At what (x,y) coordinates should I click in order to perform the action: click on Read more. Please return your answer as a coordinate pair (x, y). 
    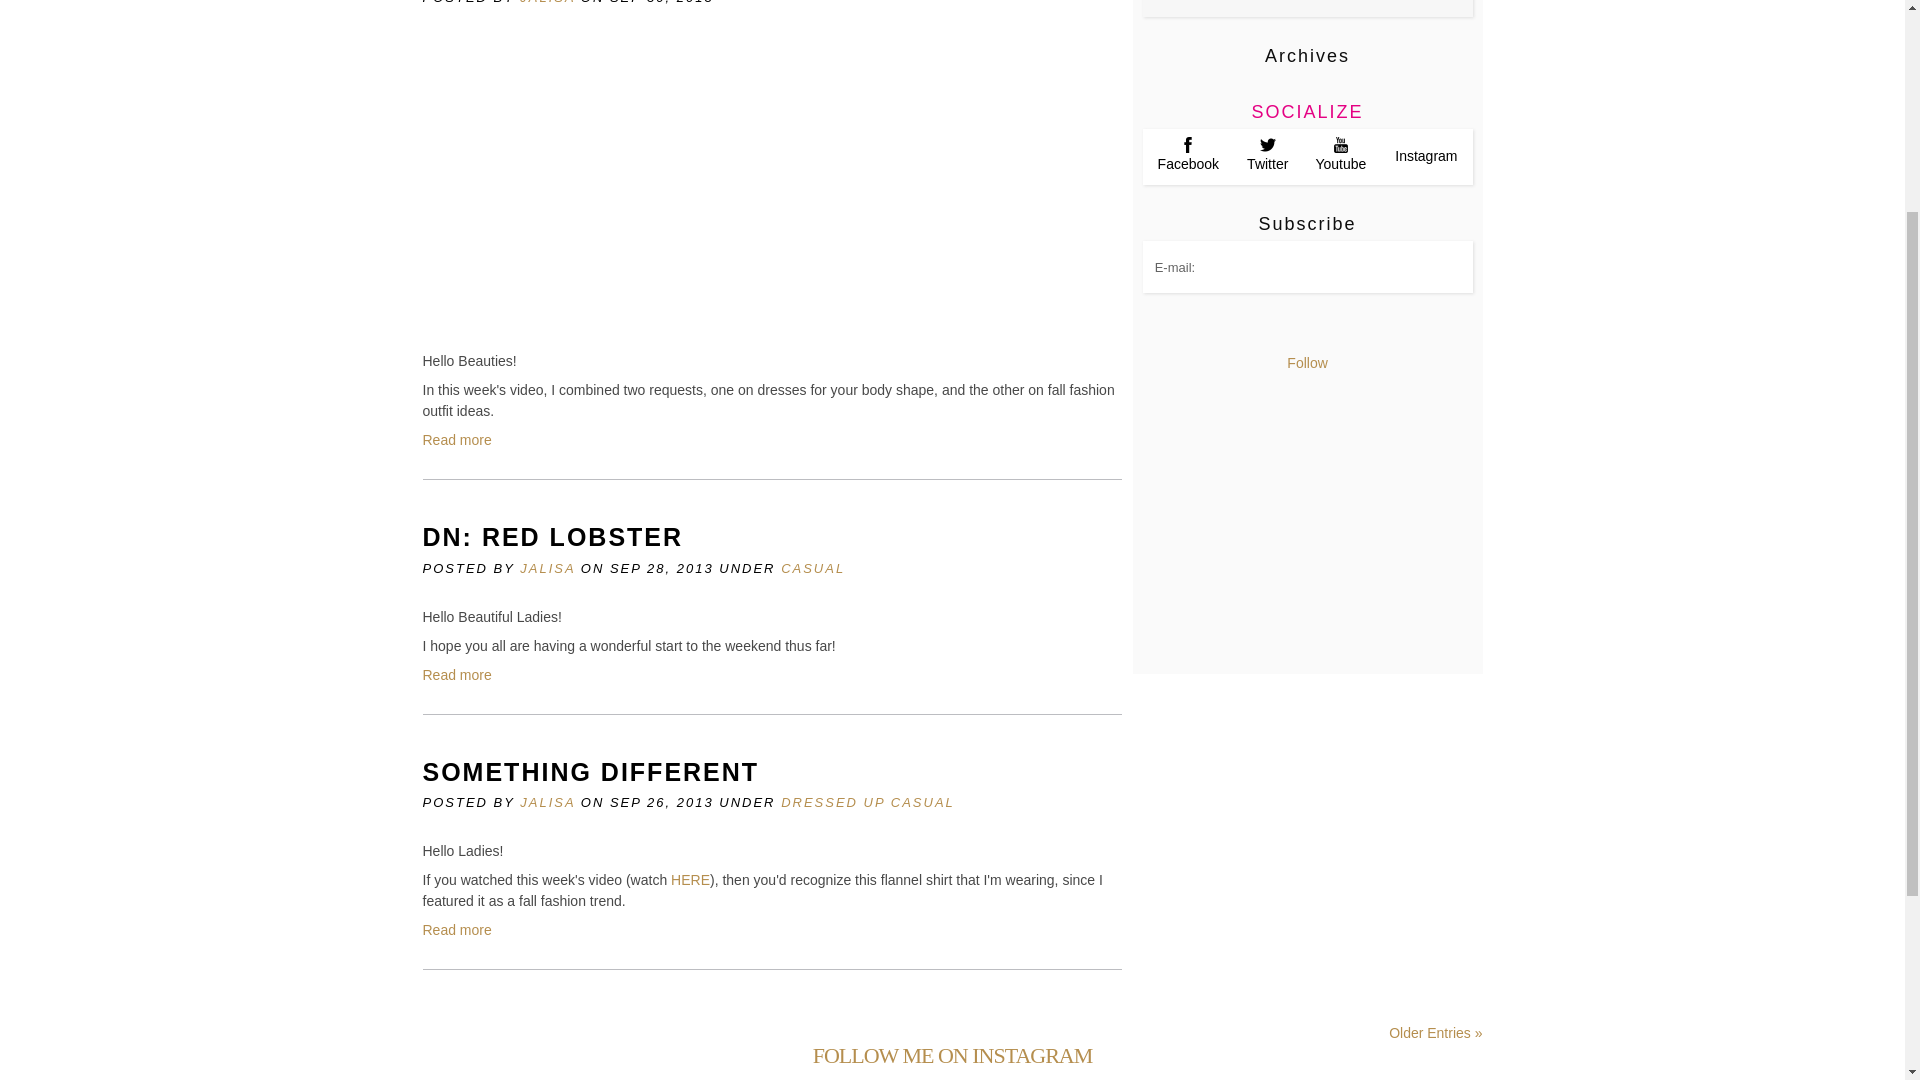
    Looking at the image, I should click on (456, 930).